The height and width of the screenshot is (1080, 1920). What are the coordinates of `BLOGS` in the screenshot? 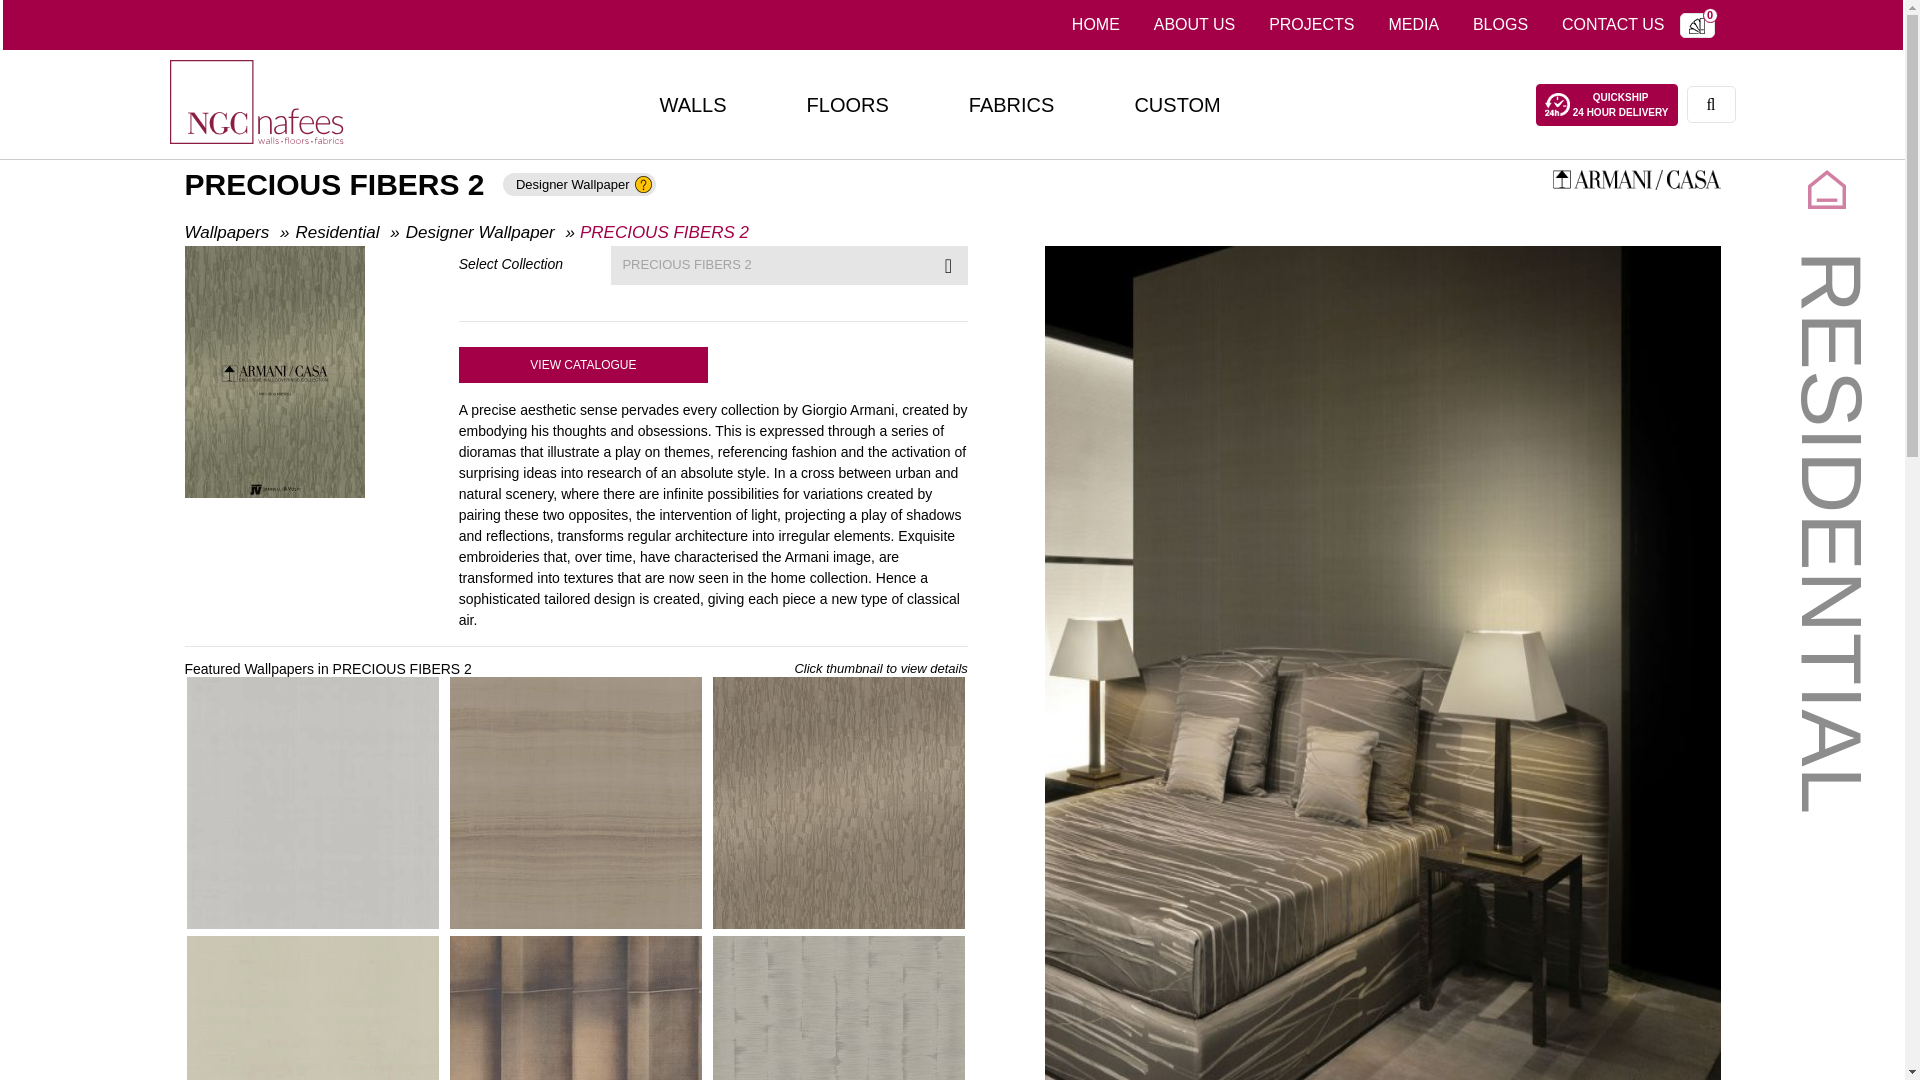 It's located at (1096, 25).